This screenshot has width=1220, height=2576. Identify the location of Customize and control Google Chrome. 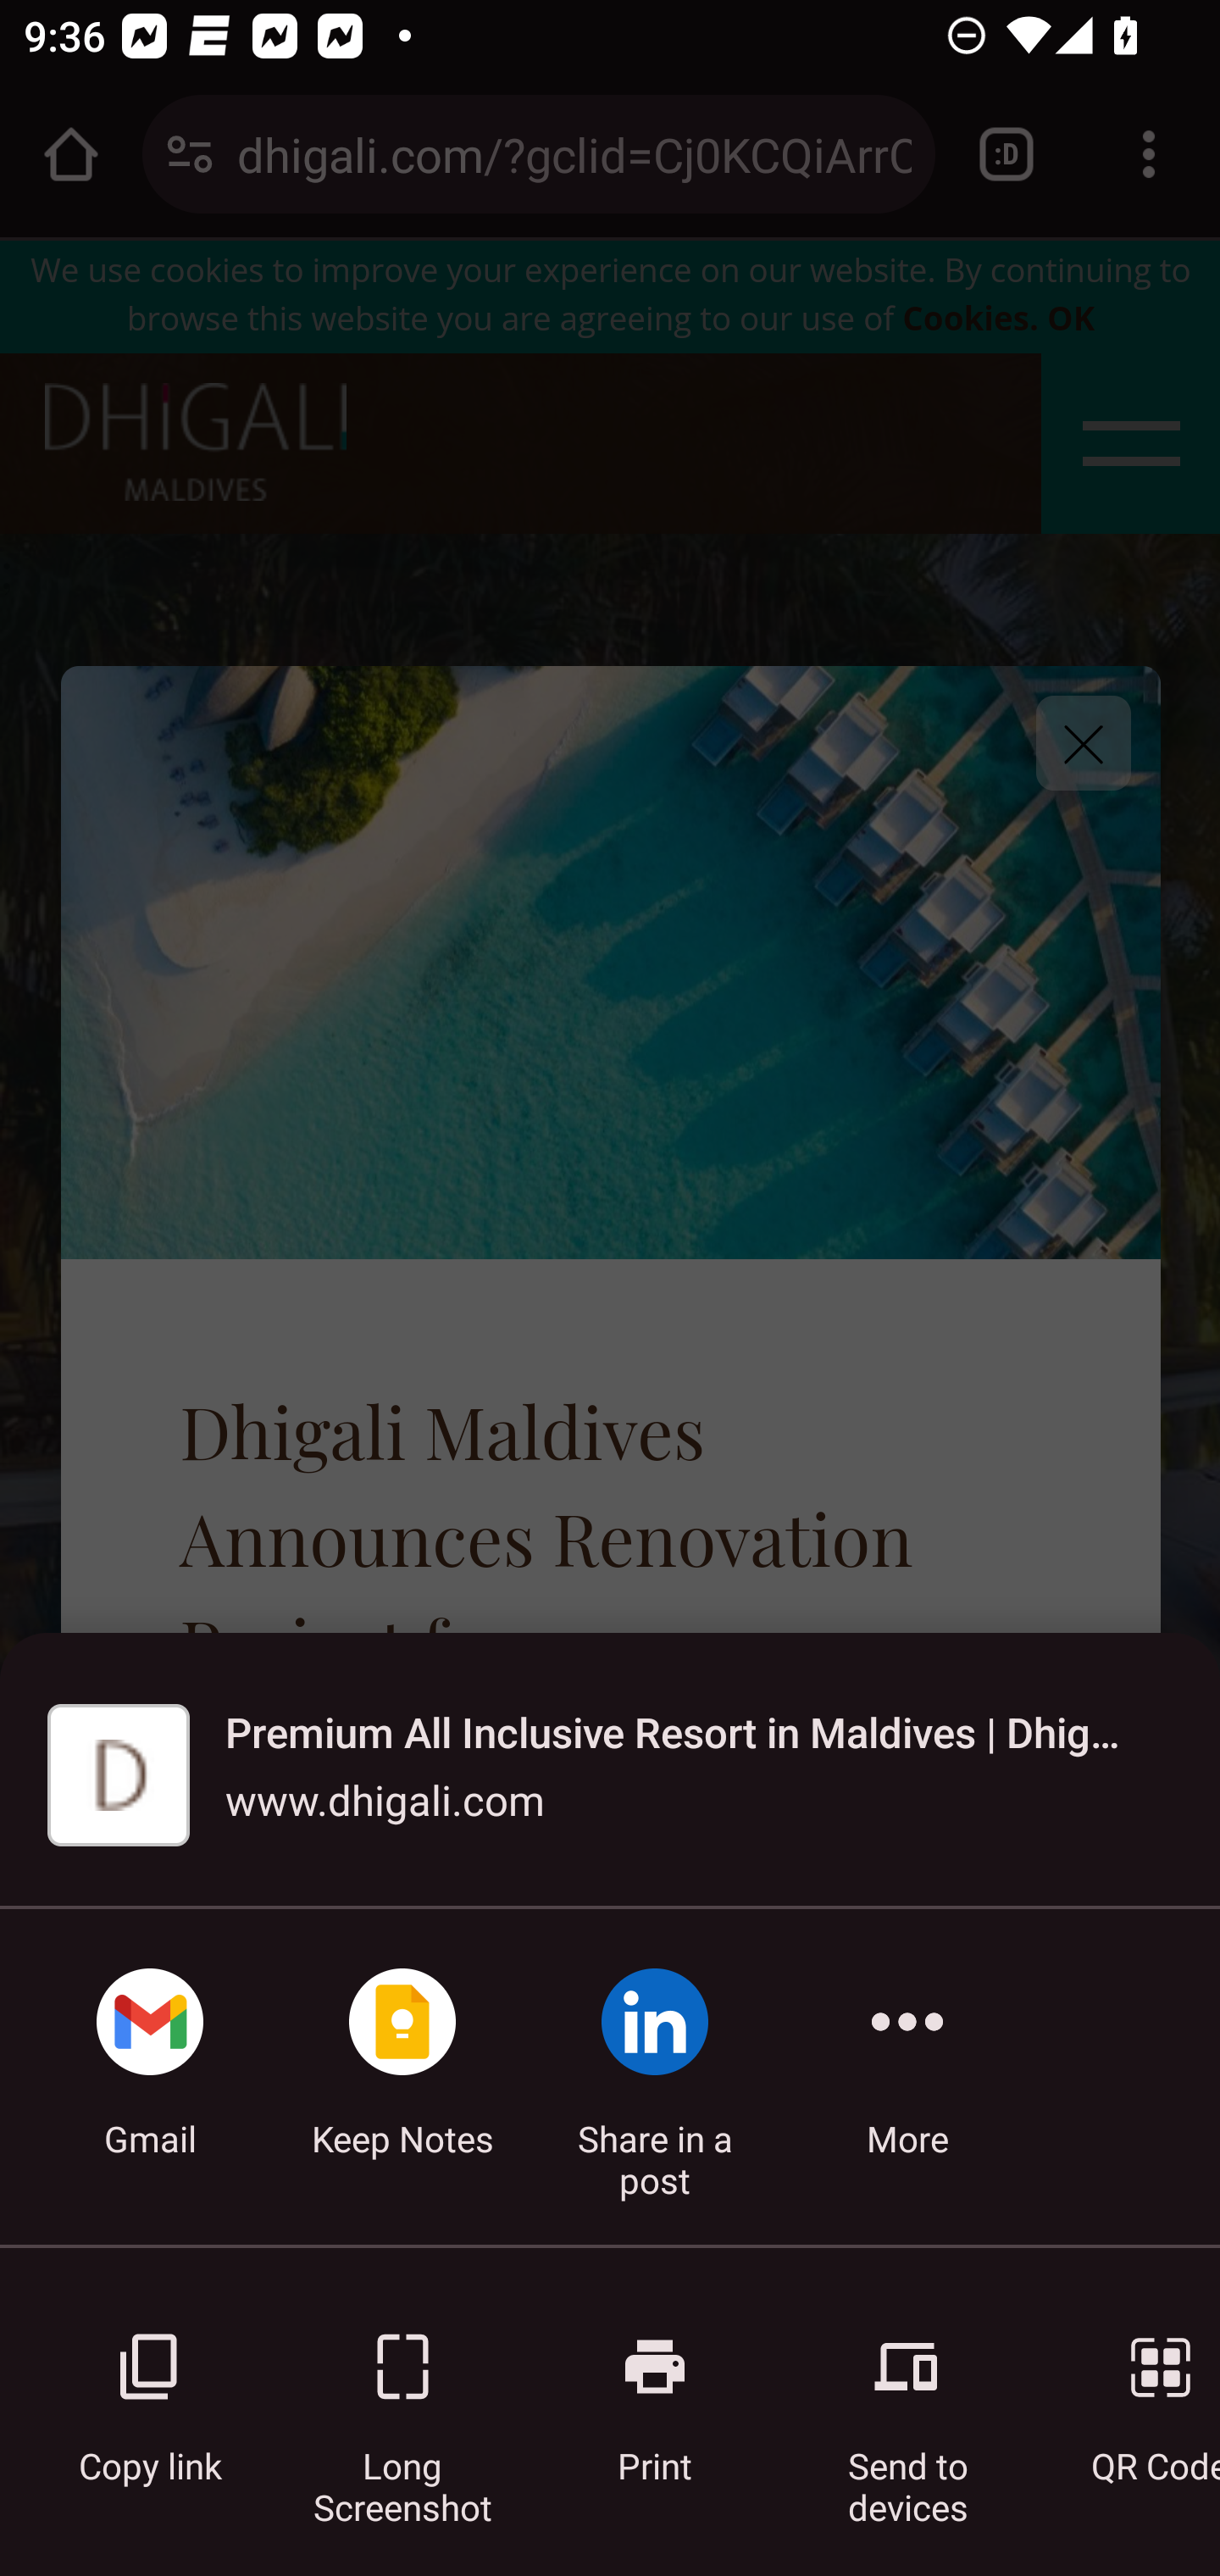
(1149, 154).